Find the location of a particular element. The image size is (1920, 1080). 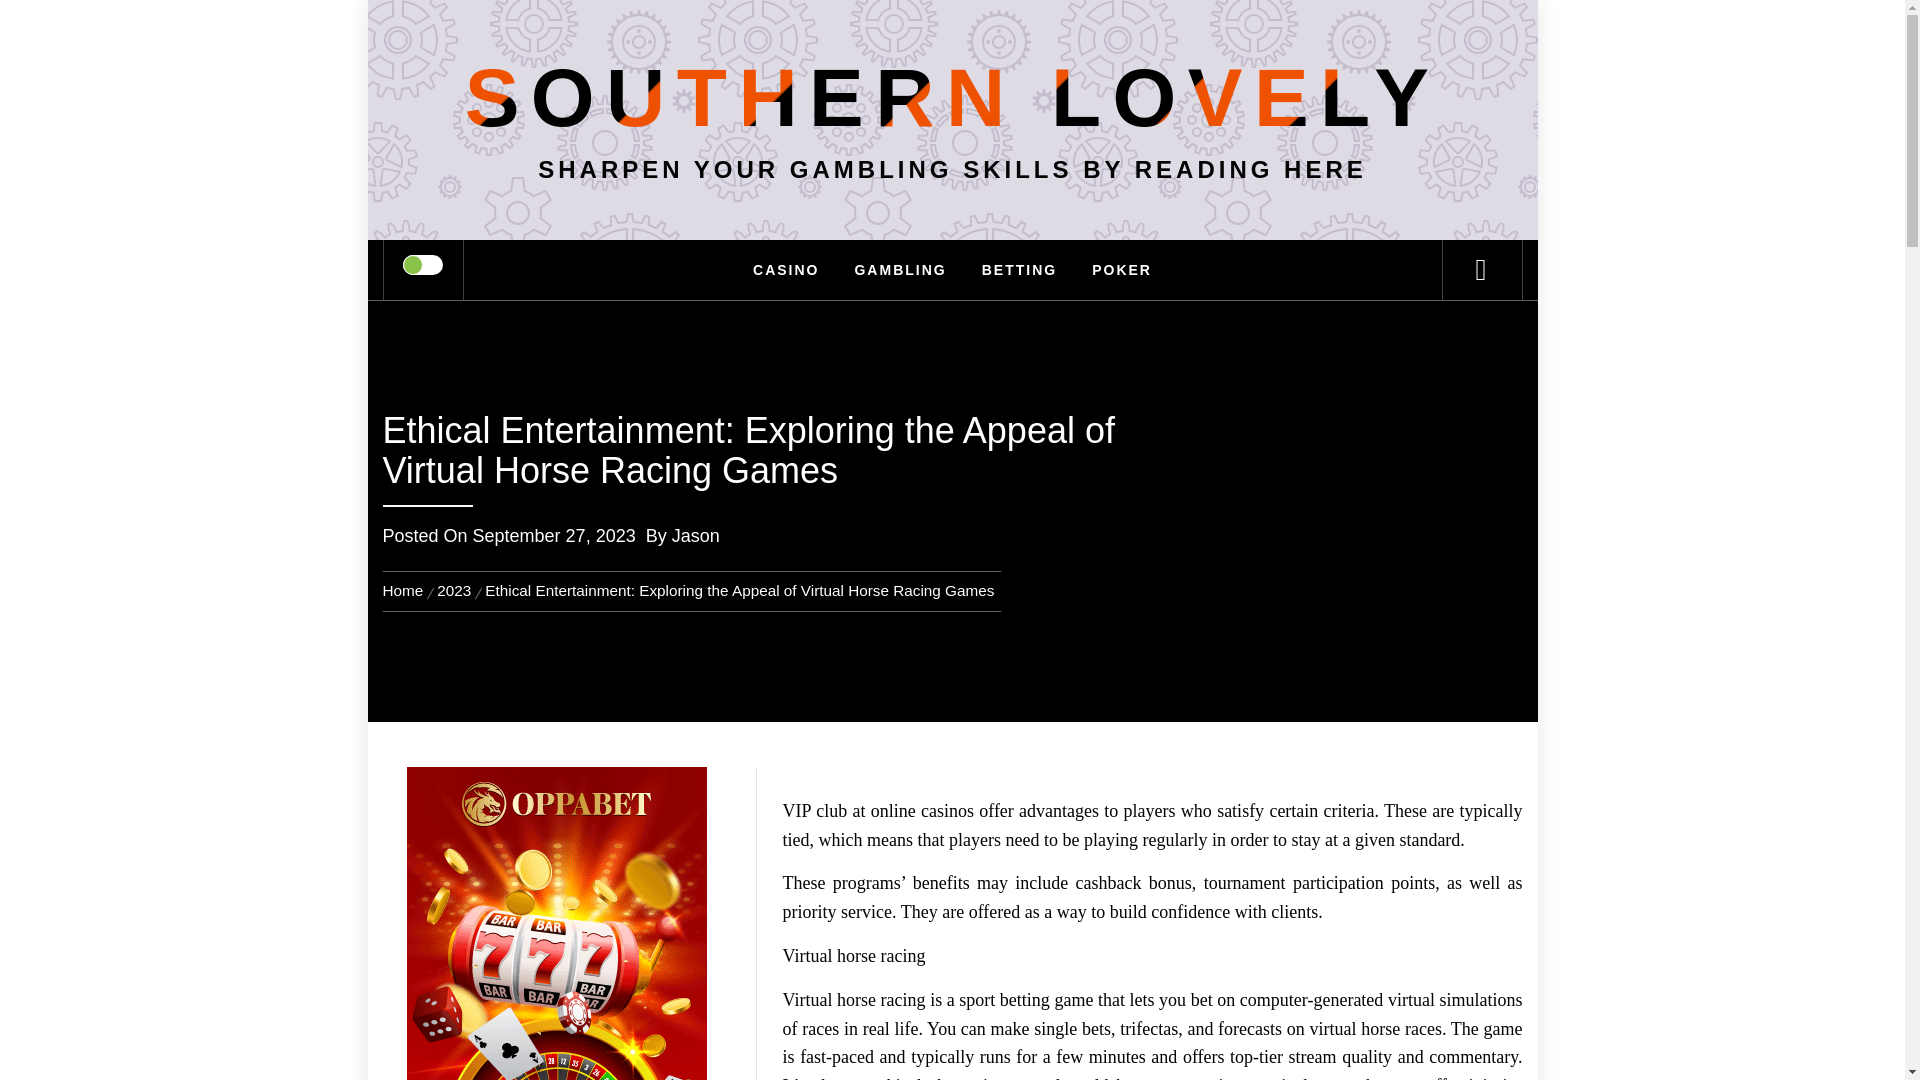

September 27, 2023 is located at coordinates (554, 536).